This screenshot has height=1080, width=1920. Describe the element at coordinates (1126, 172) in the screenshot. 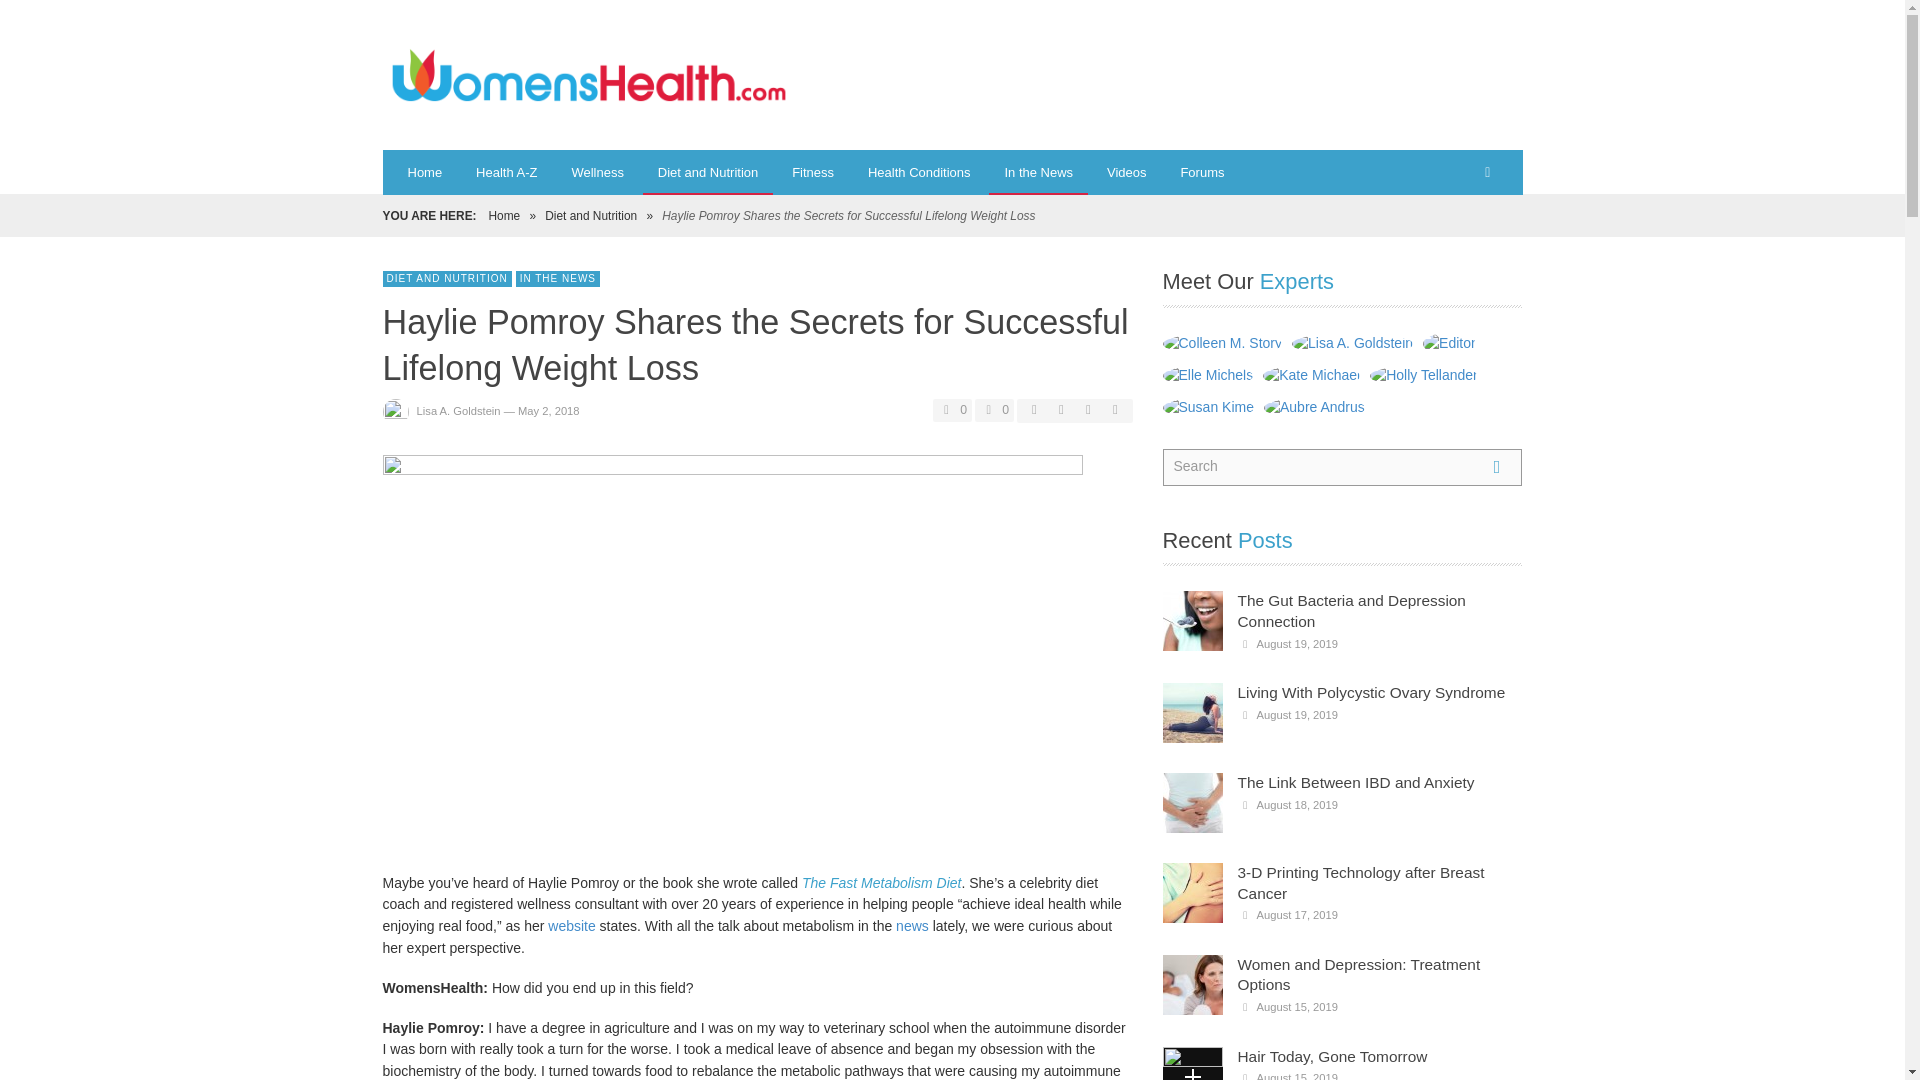

I see `Videos` at that location.